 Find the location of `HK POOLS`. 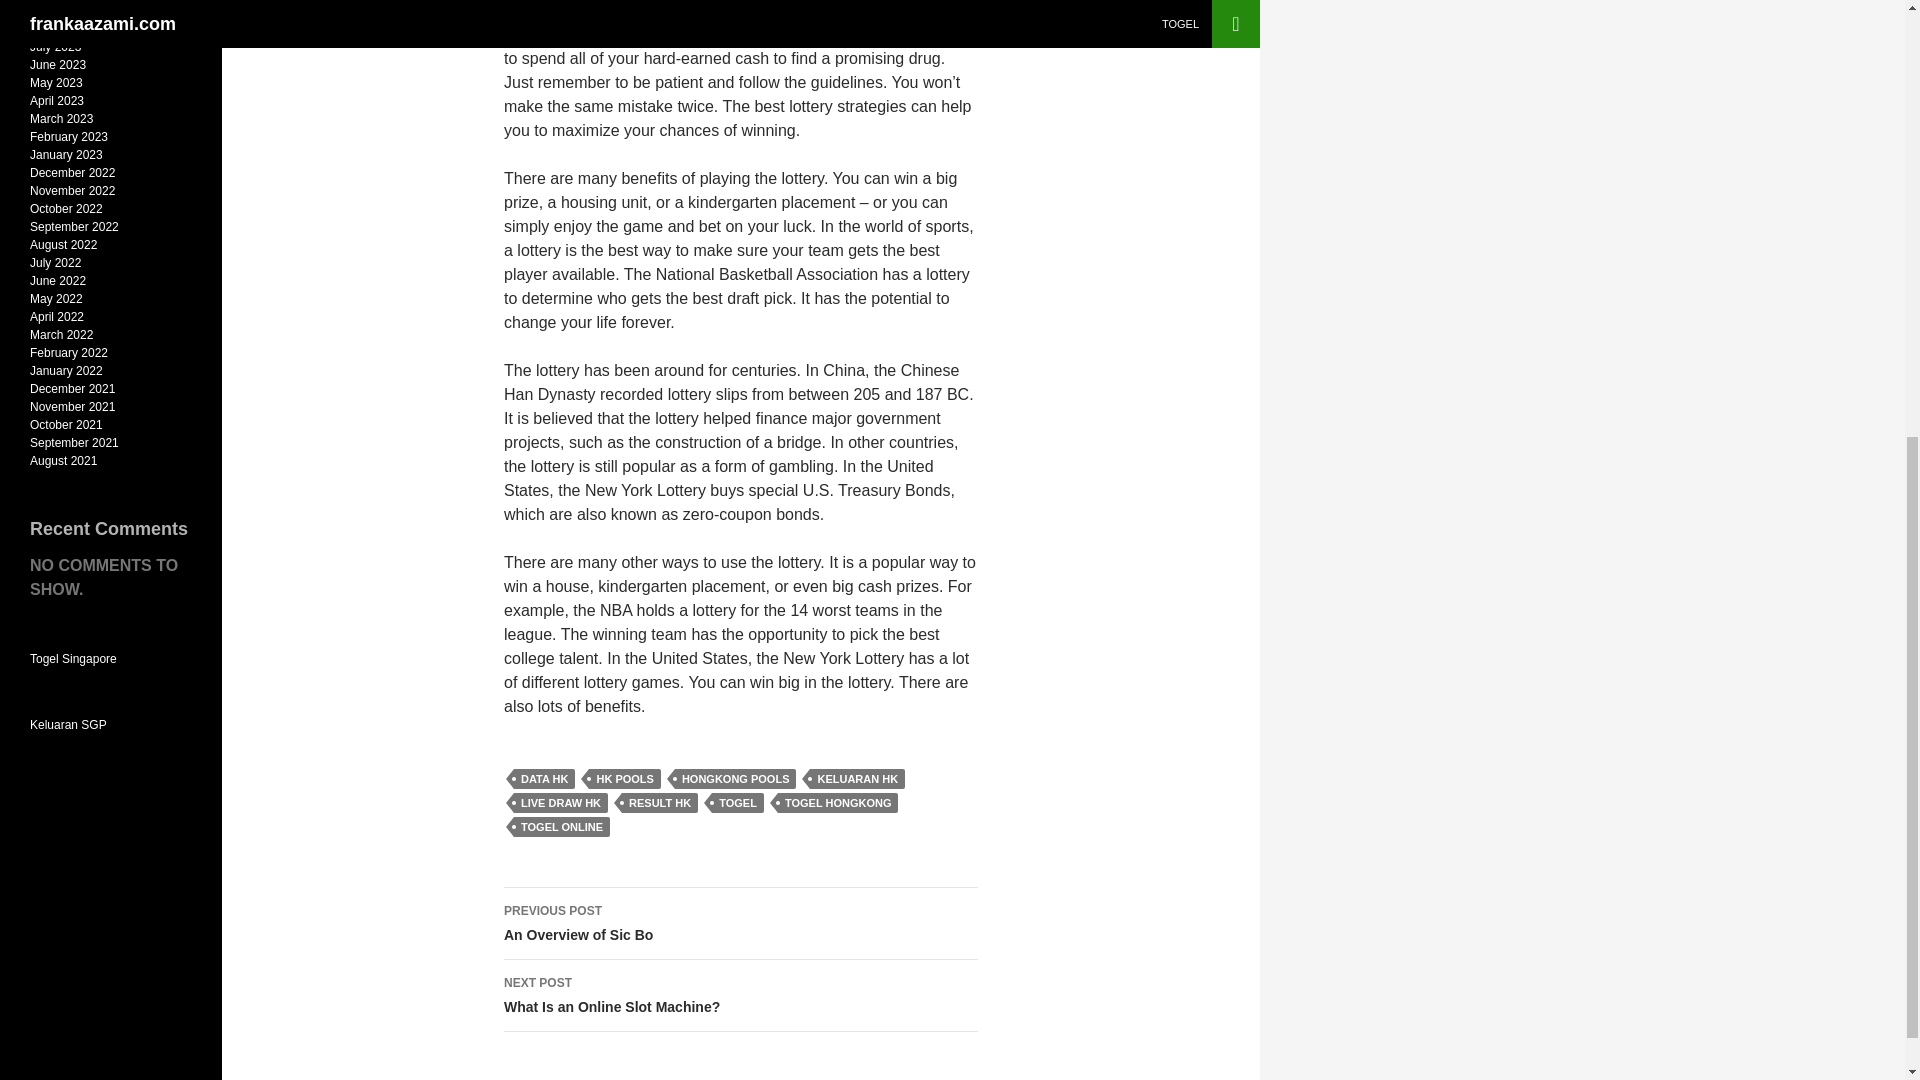

HK POOLS is located at coordinates (624, 778).